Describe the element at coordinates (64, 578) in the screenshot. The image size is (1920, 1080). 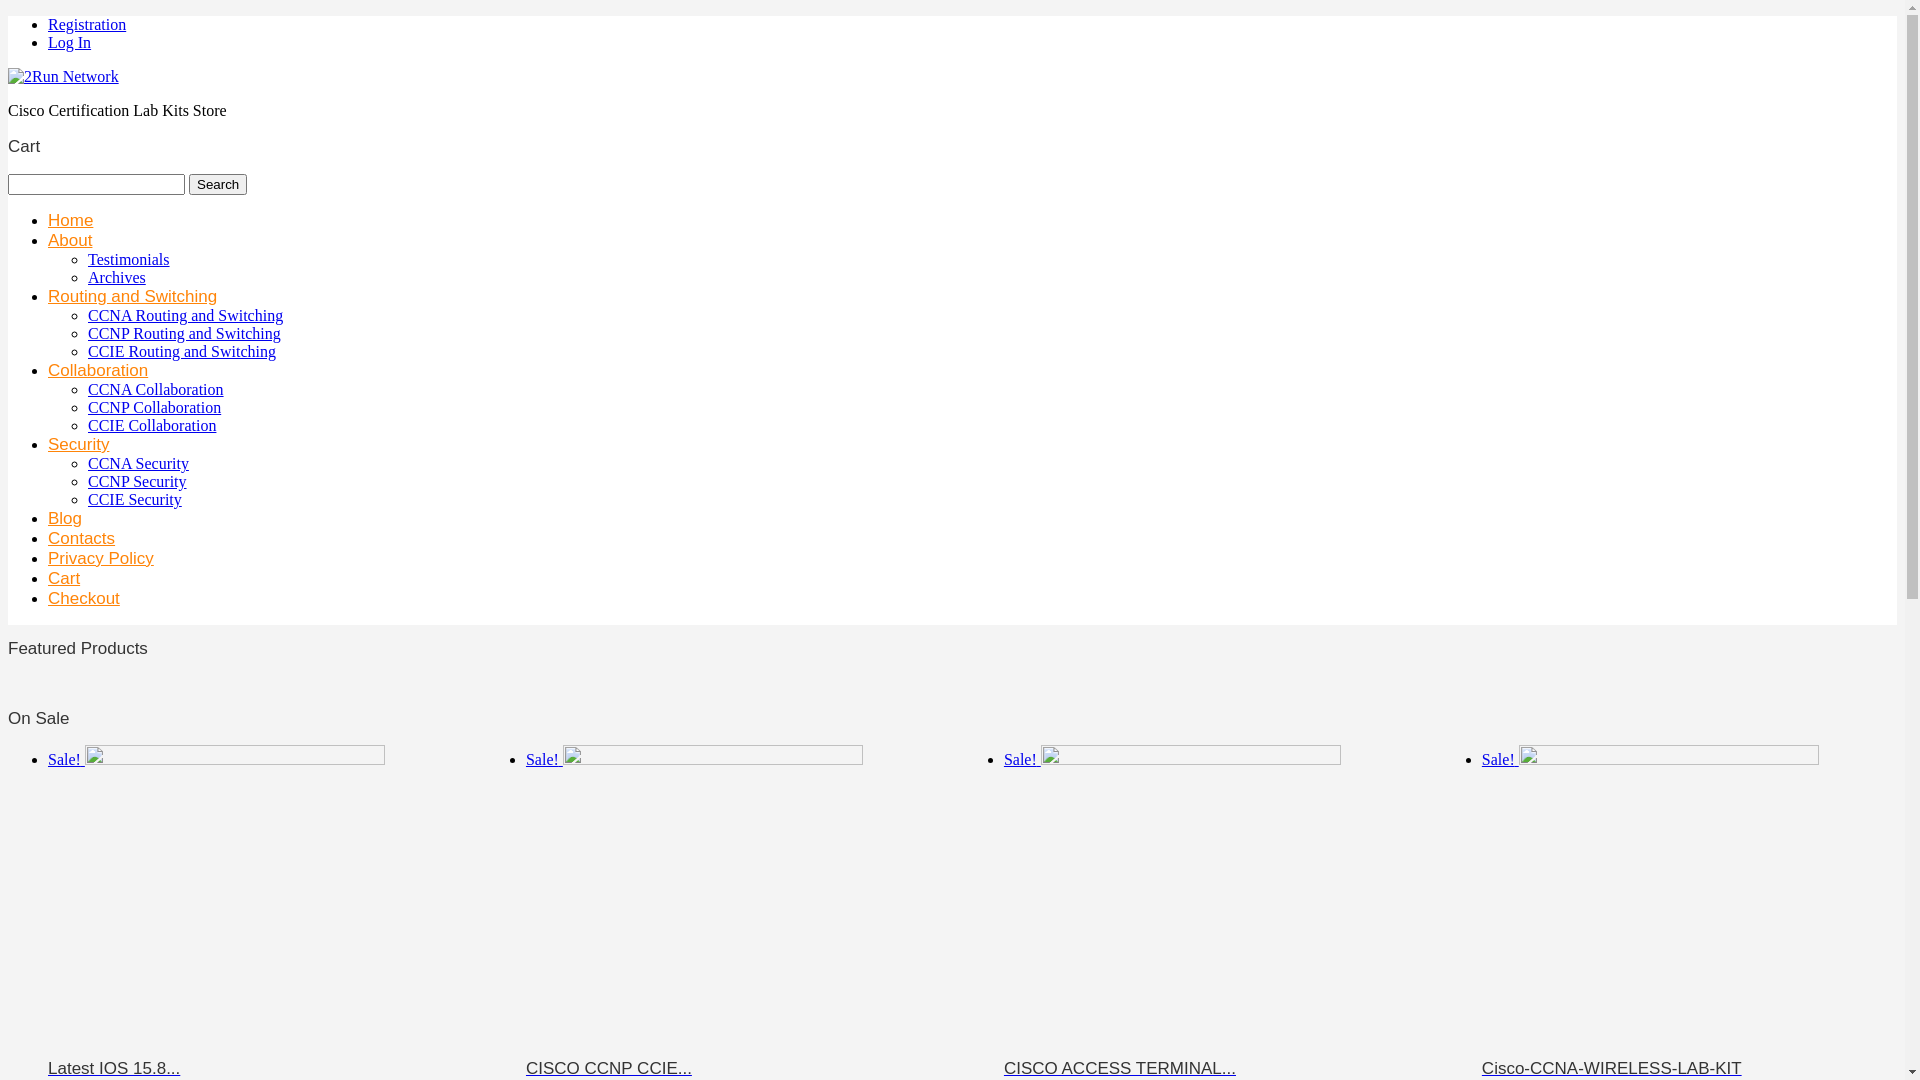
I see `Cart` at that location.